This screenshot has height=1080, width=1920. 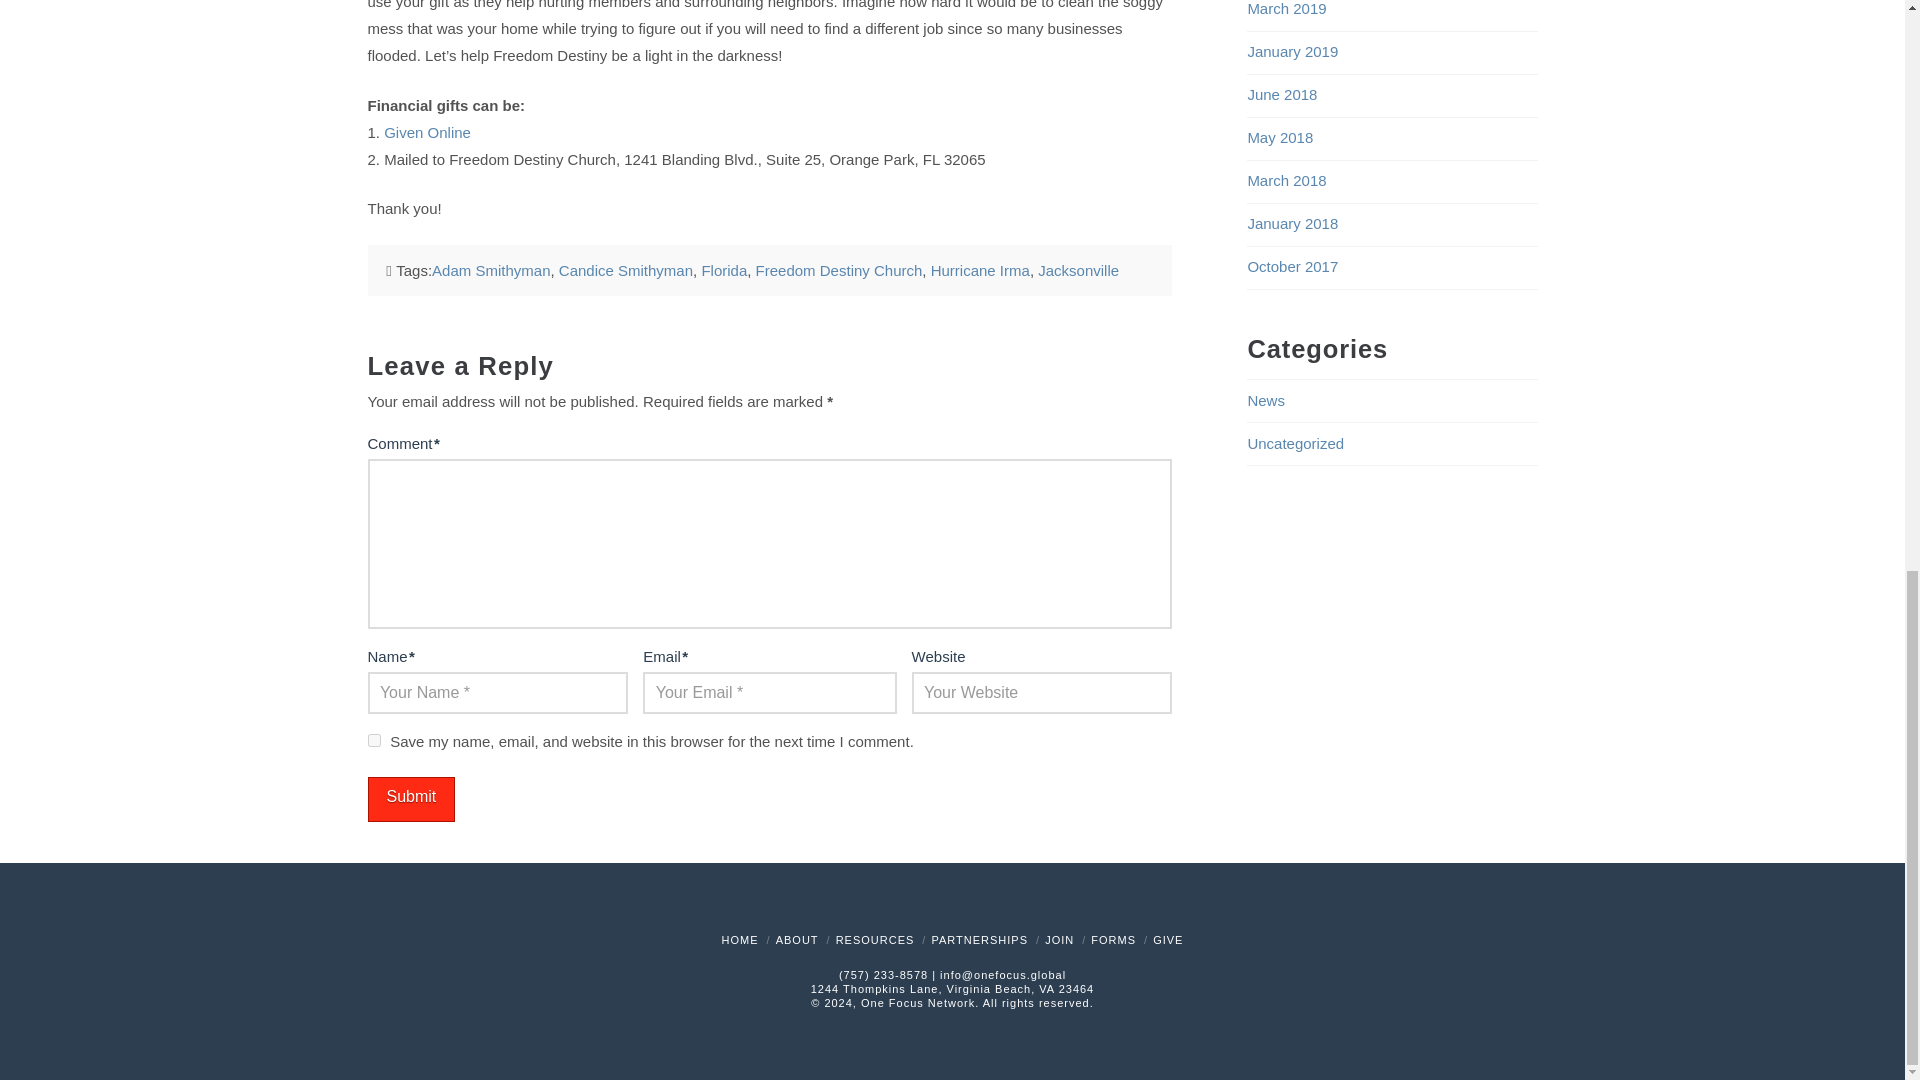 I want to click on Jacksonville, so click(x=1078, y=270).